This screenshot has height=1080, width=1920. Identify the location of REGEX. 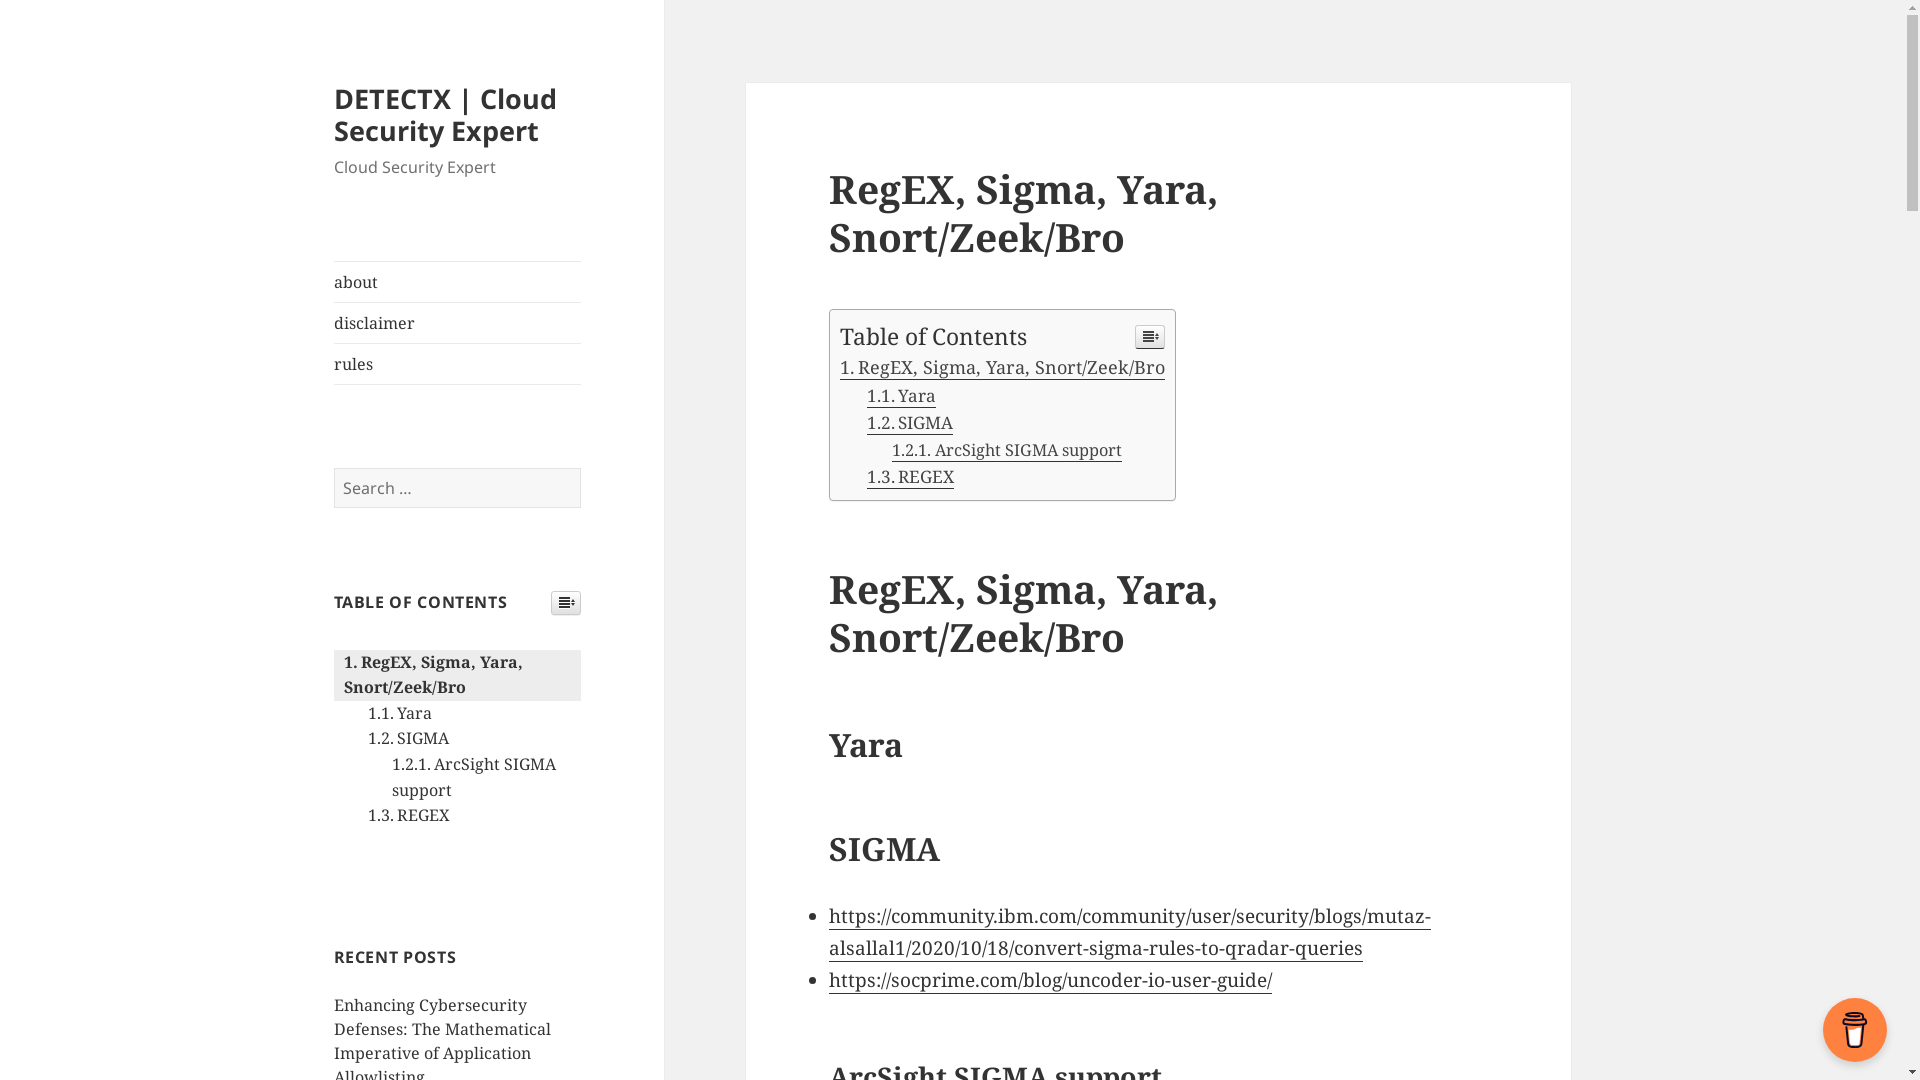
(409, 815).